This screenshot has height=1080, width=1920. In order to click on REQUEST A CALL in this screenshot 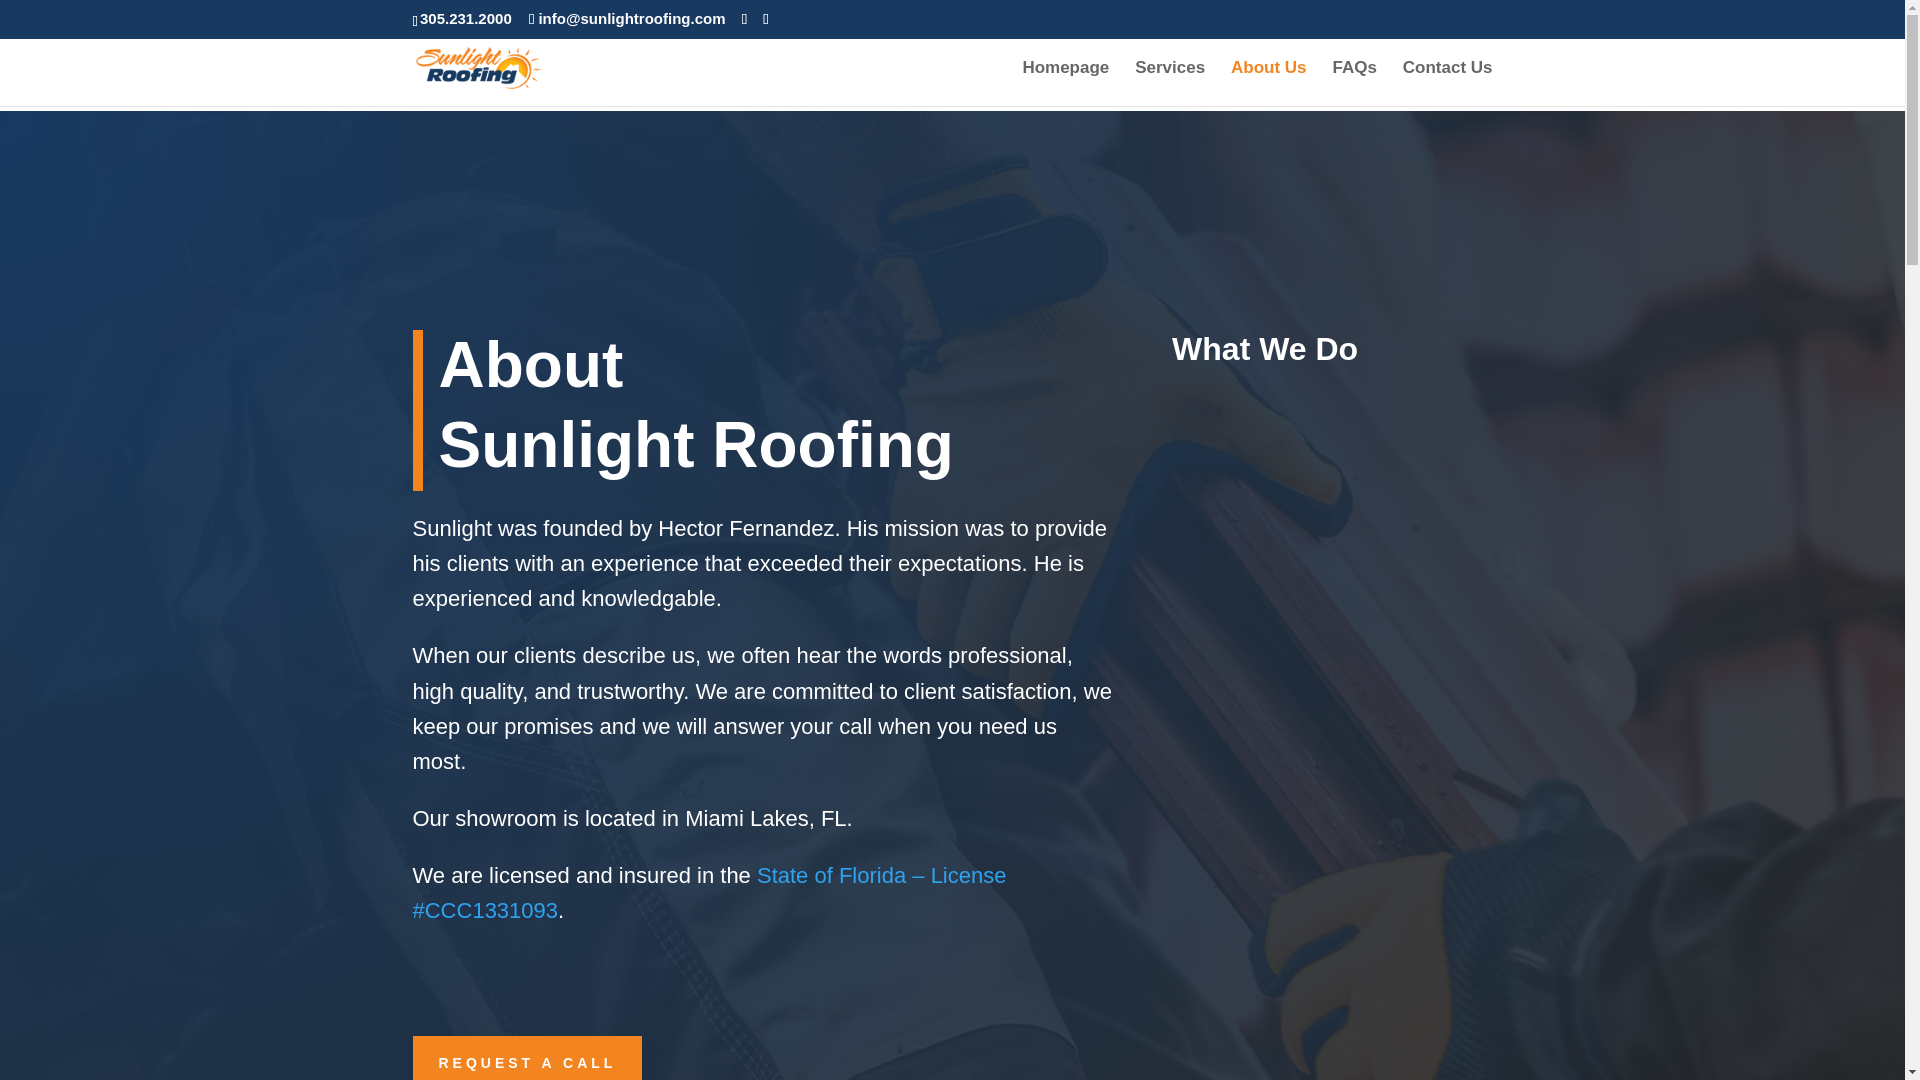, I will do `click(526, 1058)`.